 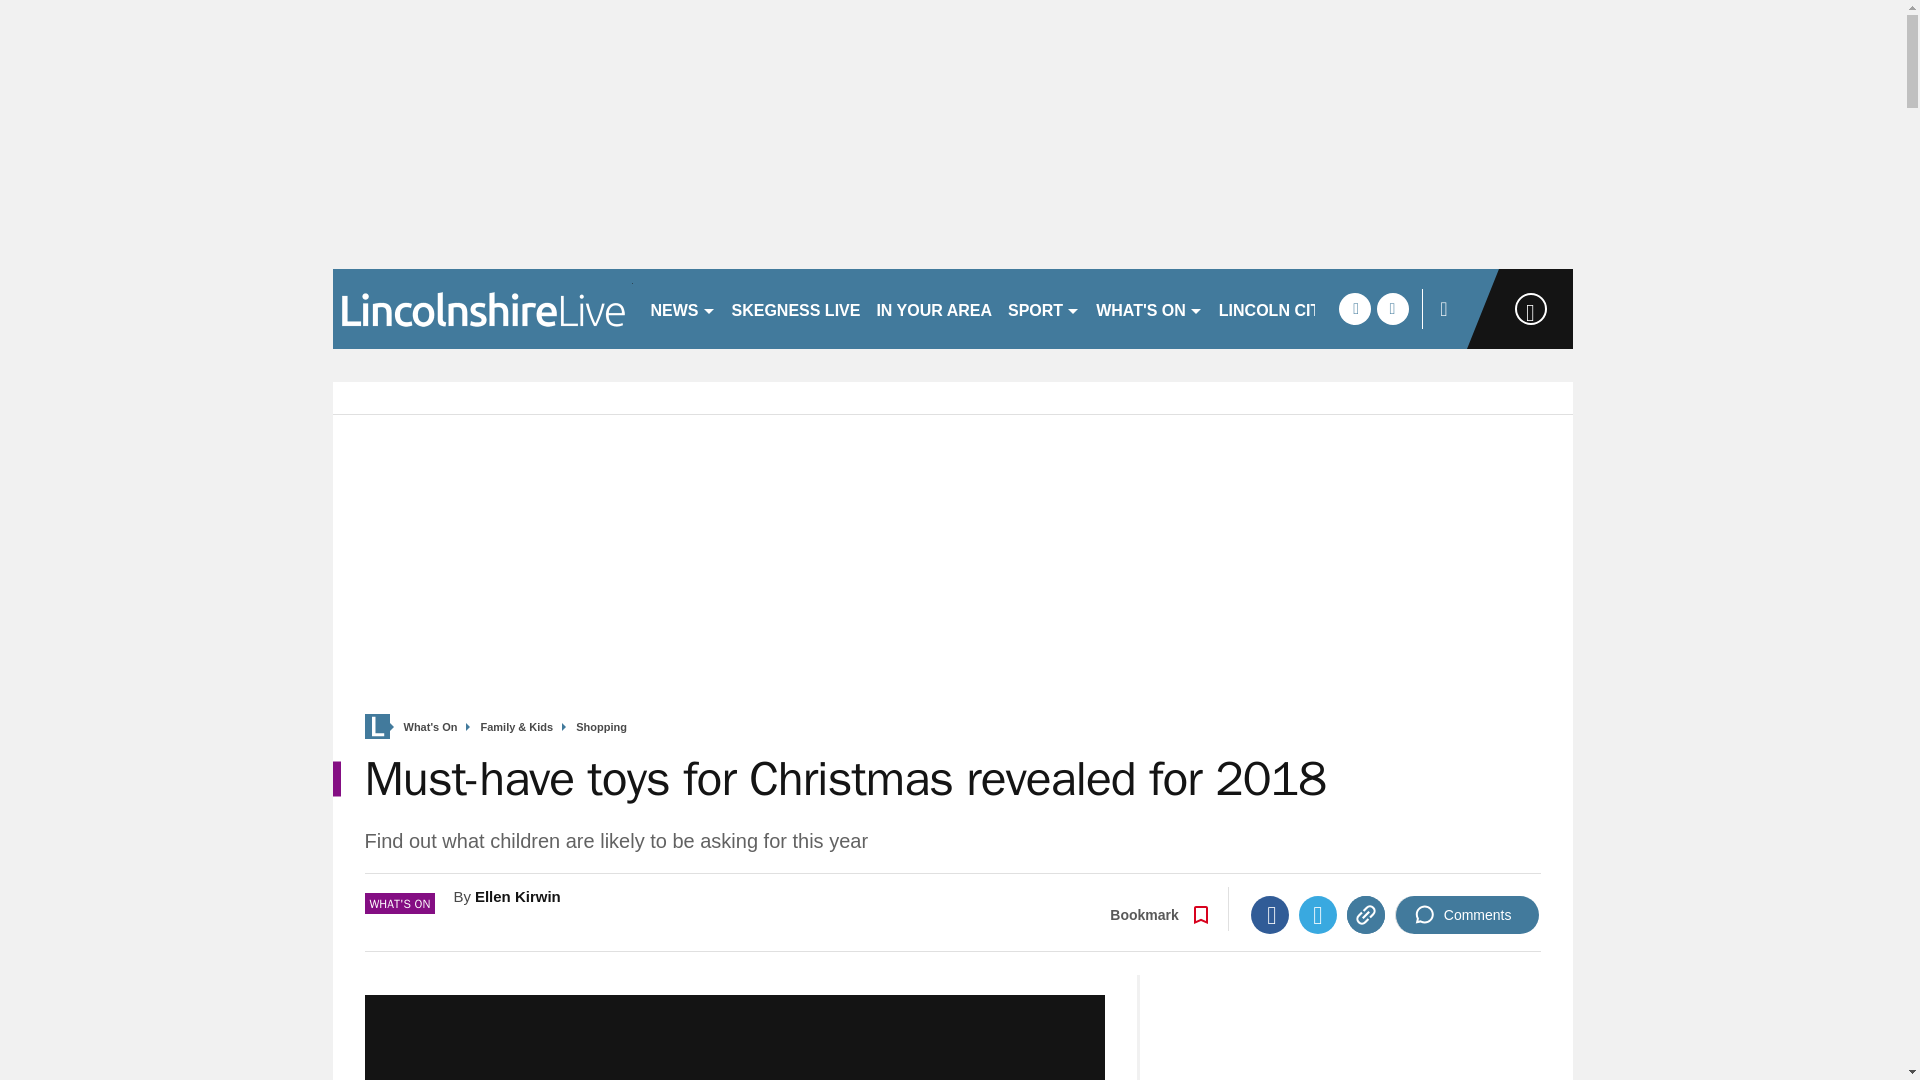 I want to click on SPORT, so click(x=1044, y=308).